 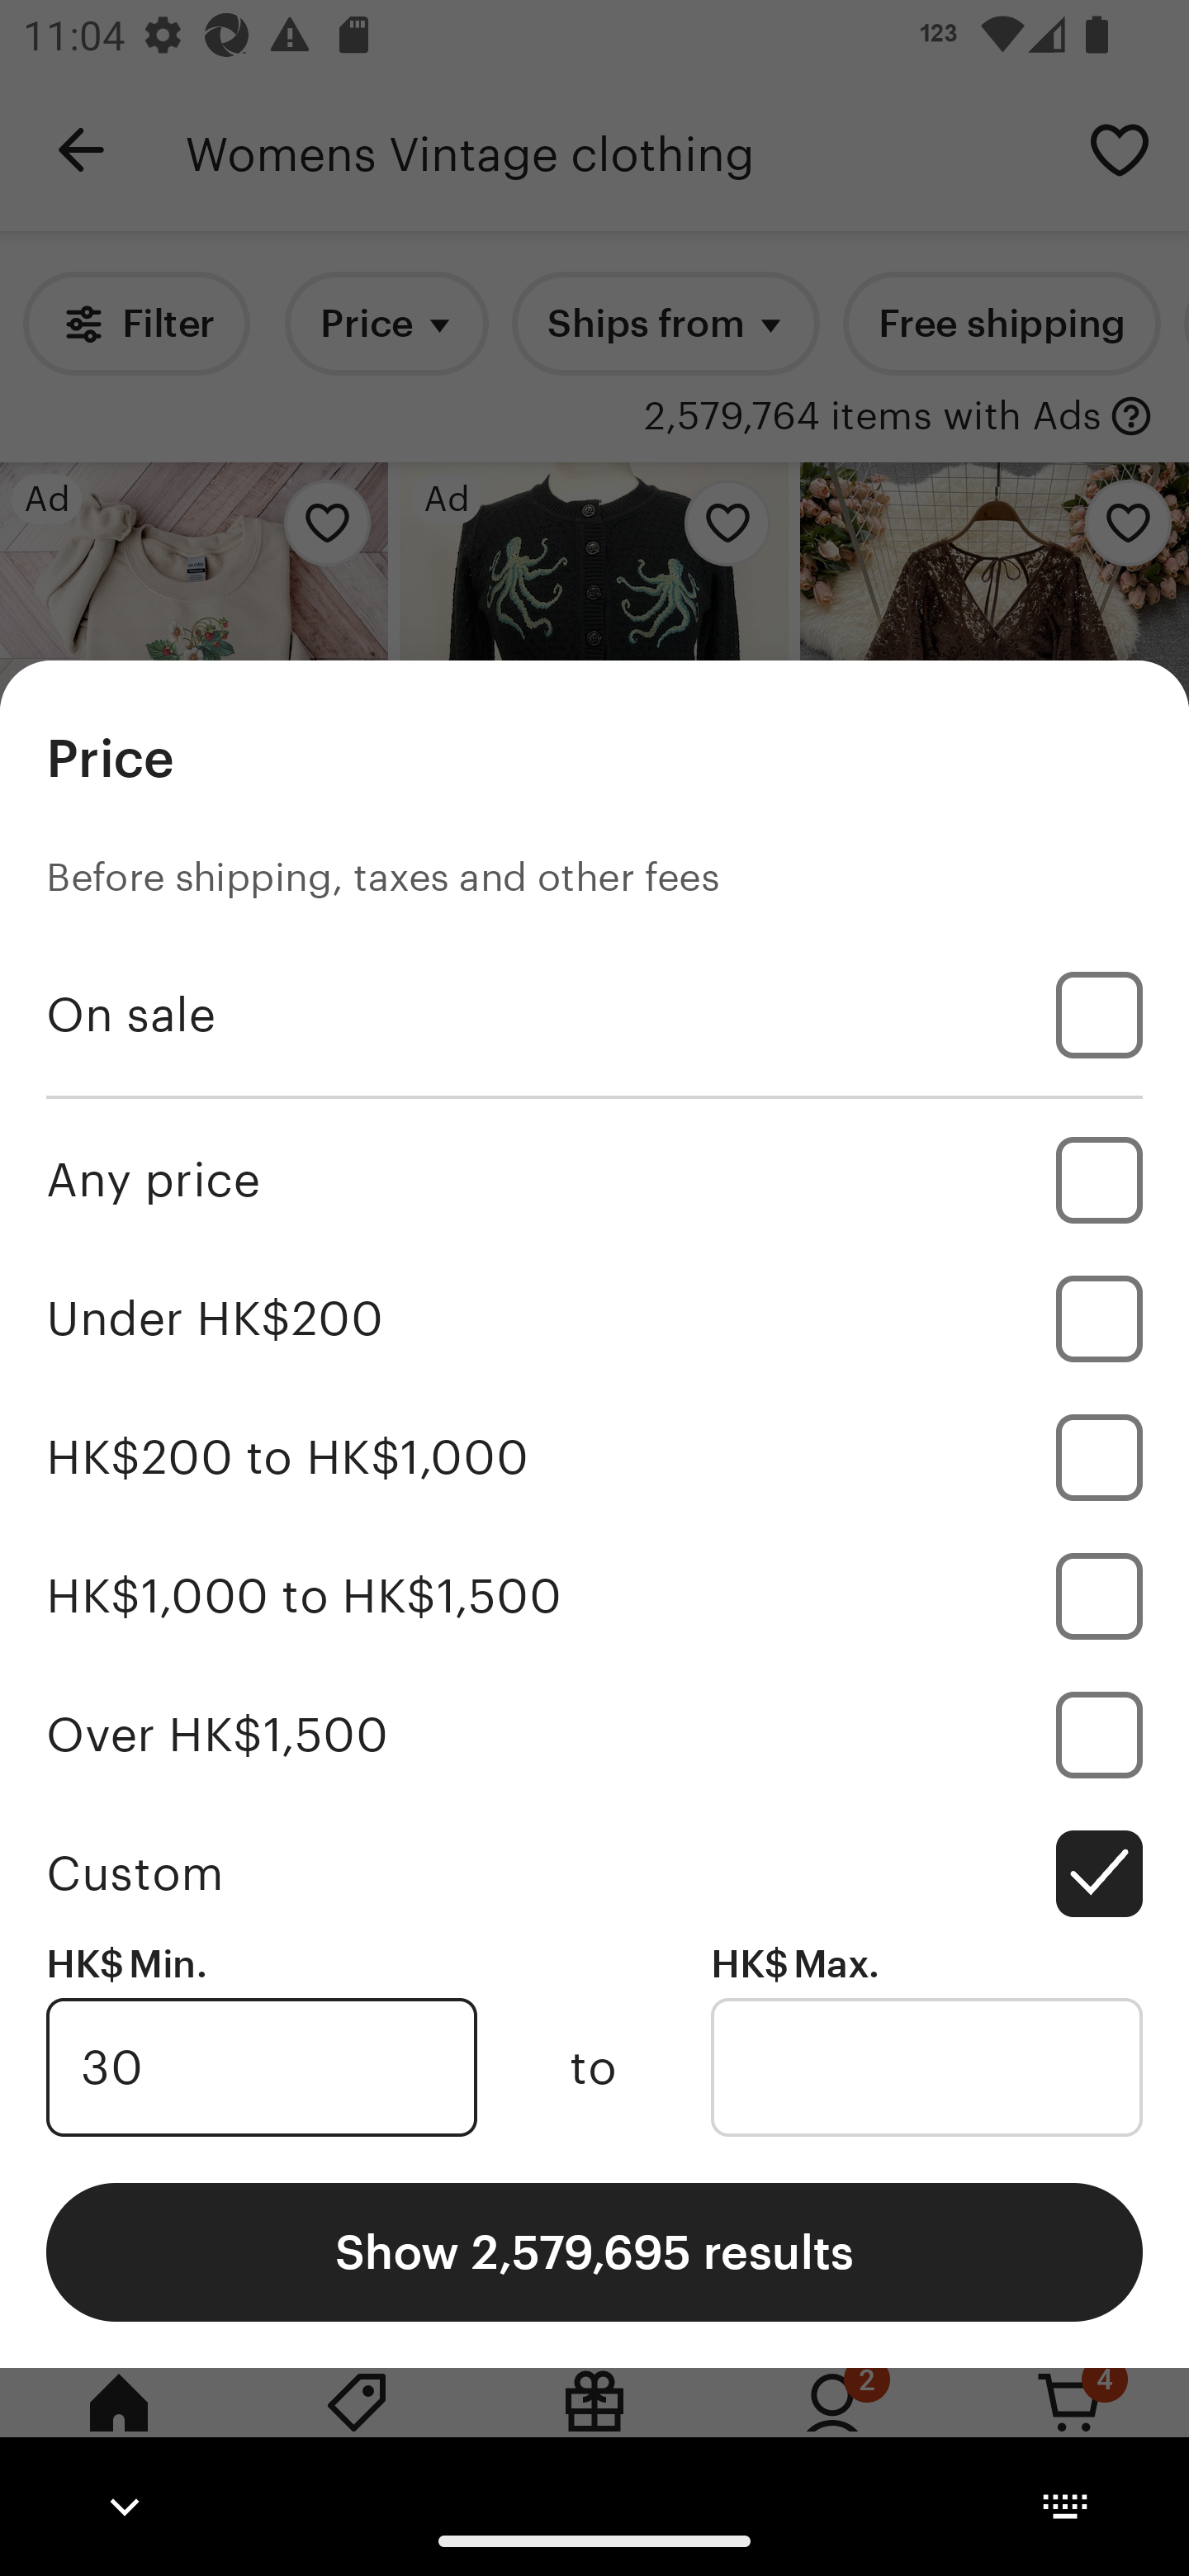 I want to click on 30, so click(x=261, y=2067).